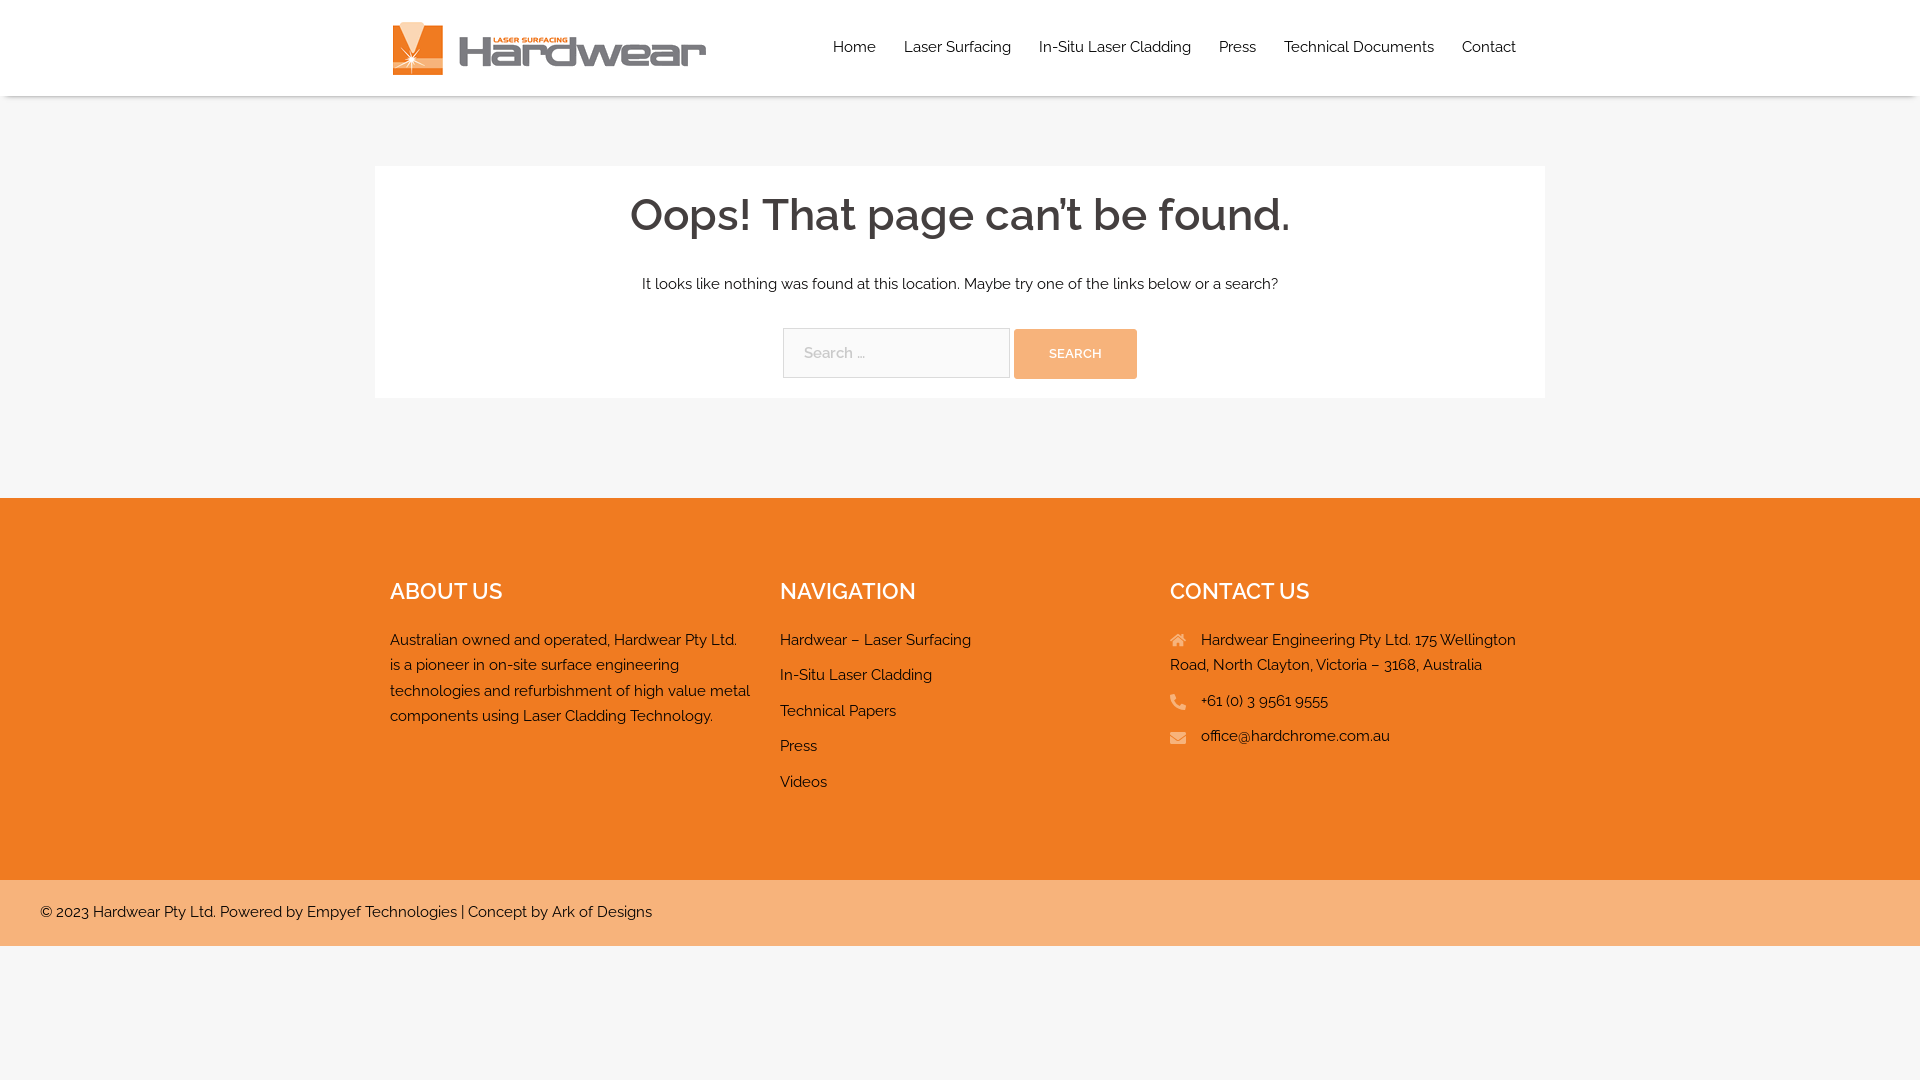  What do you see at coordinates (798, 746) in the screenshot?
I see `Press` at bounding box center [798, 746].